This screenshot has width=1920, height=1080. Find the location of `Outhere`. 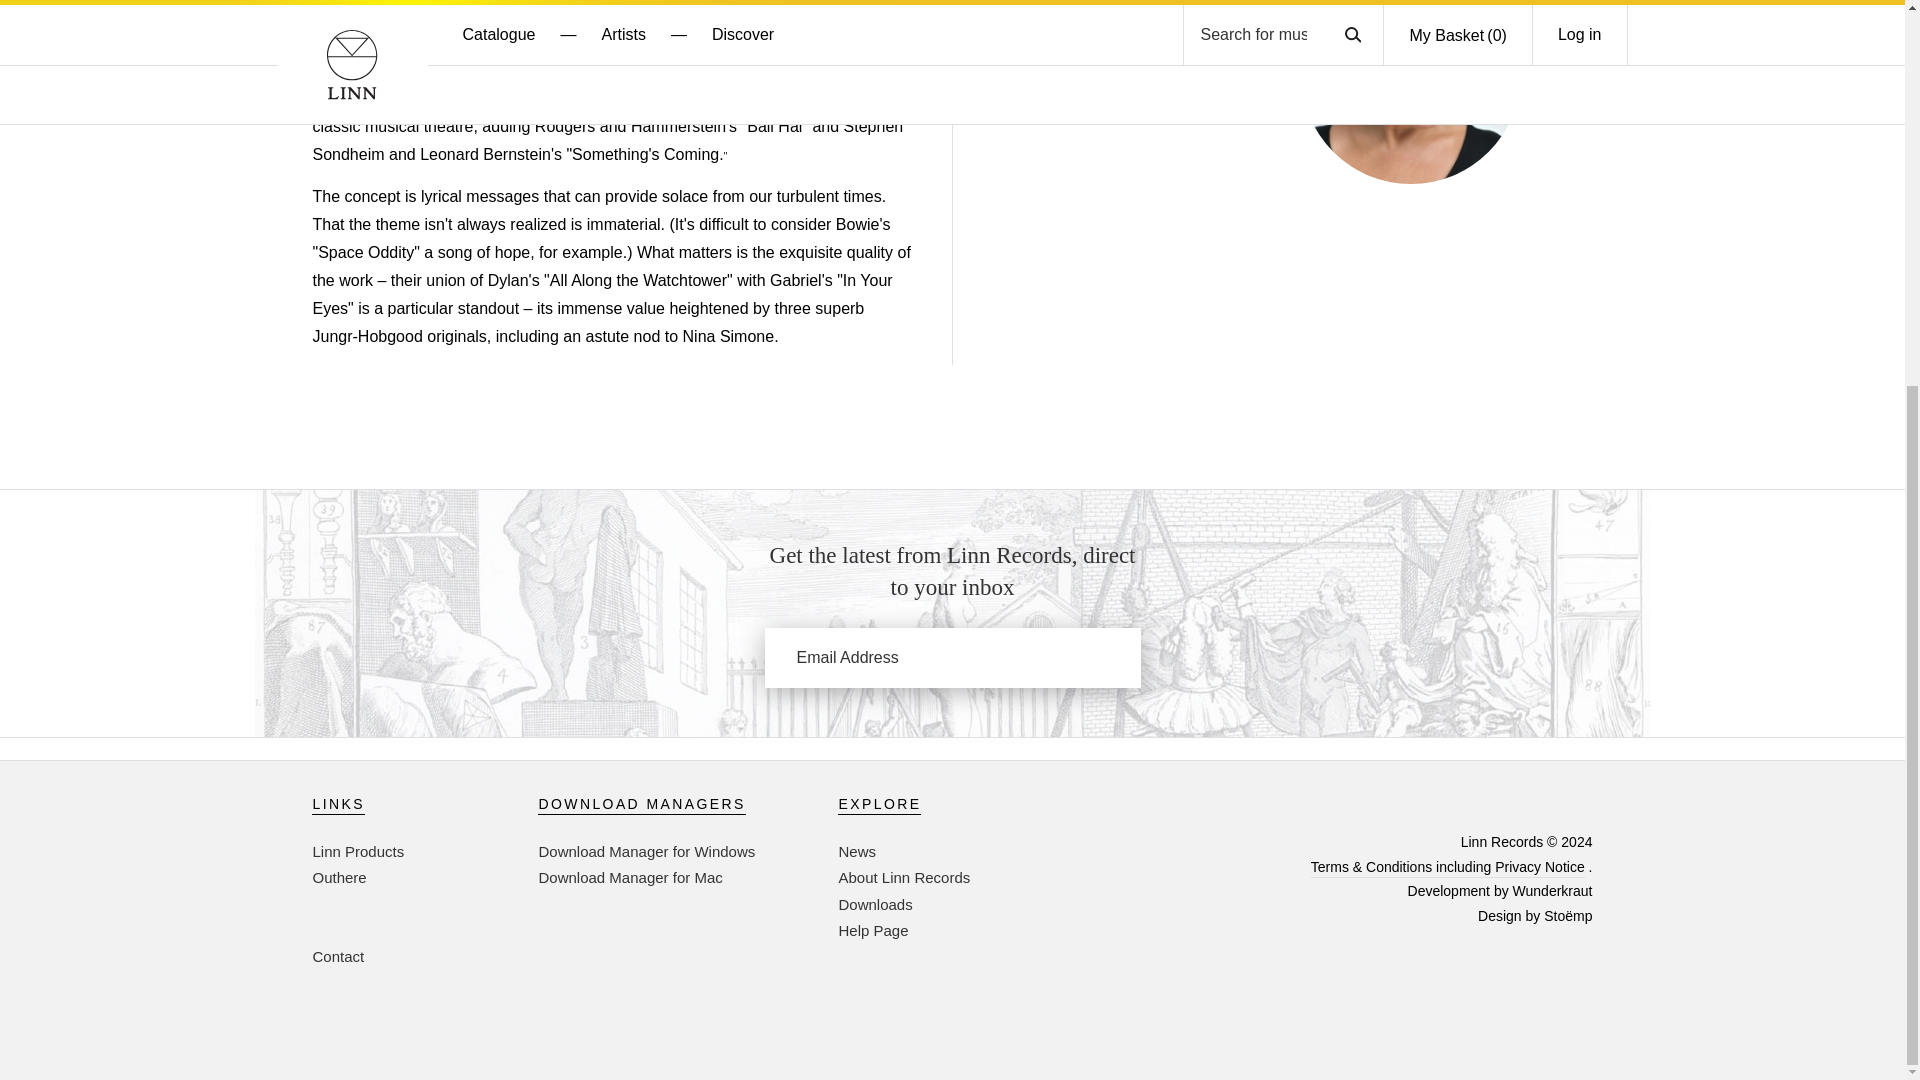

Outhere is located at coordinates (338, 877).